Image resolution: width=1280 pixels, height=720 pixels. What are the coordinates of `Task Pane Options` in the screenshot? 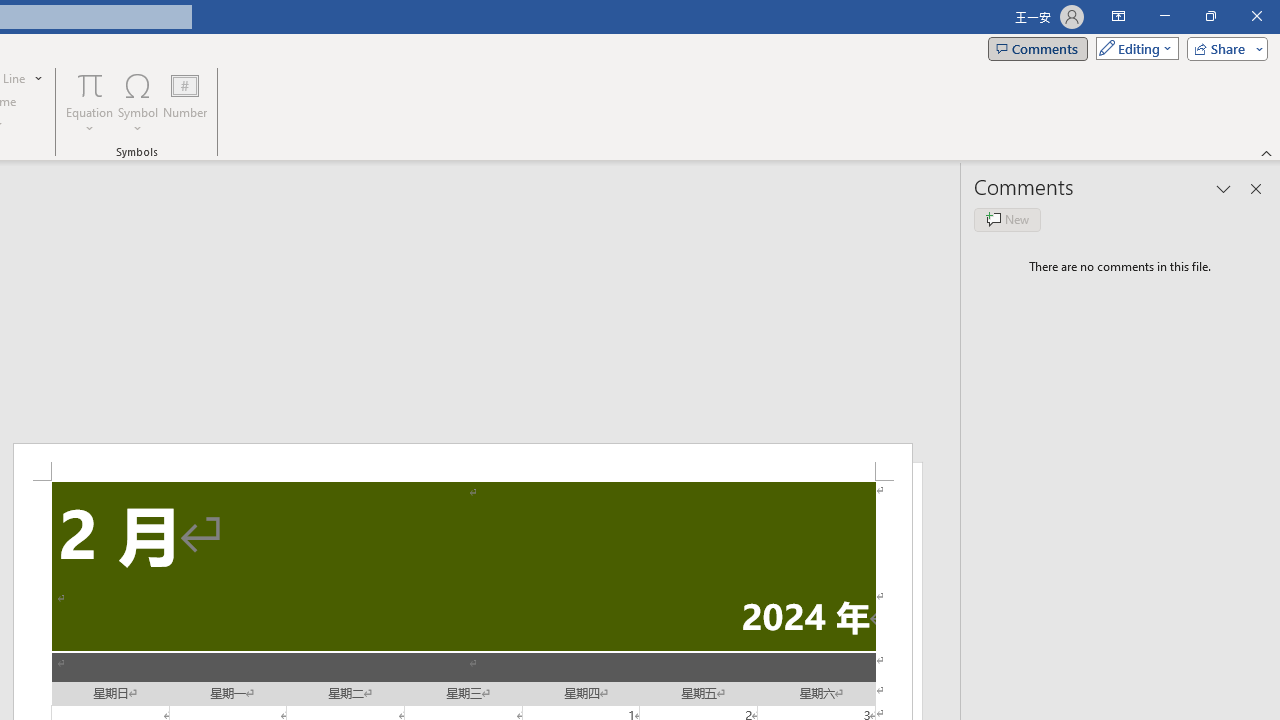 It's located at (1224, 188).